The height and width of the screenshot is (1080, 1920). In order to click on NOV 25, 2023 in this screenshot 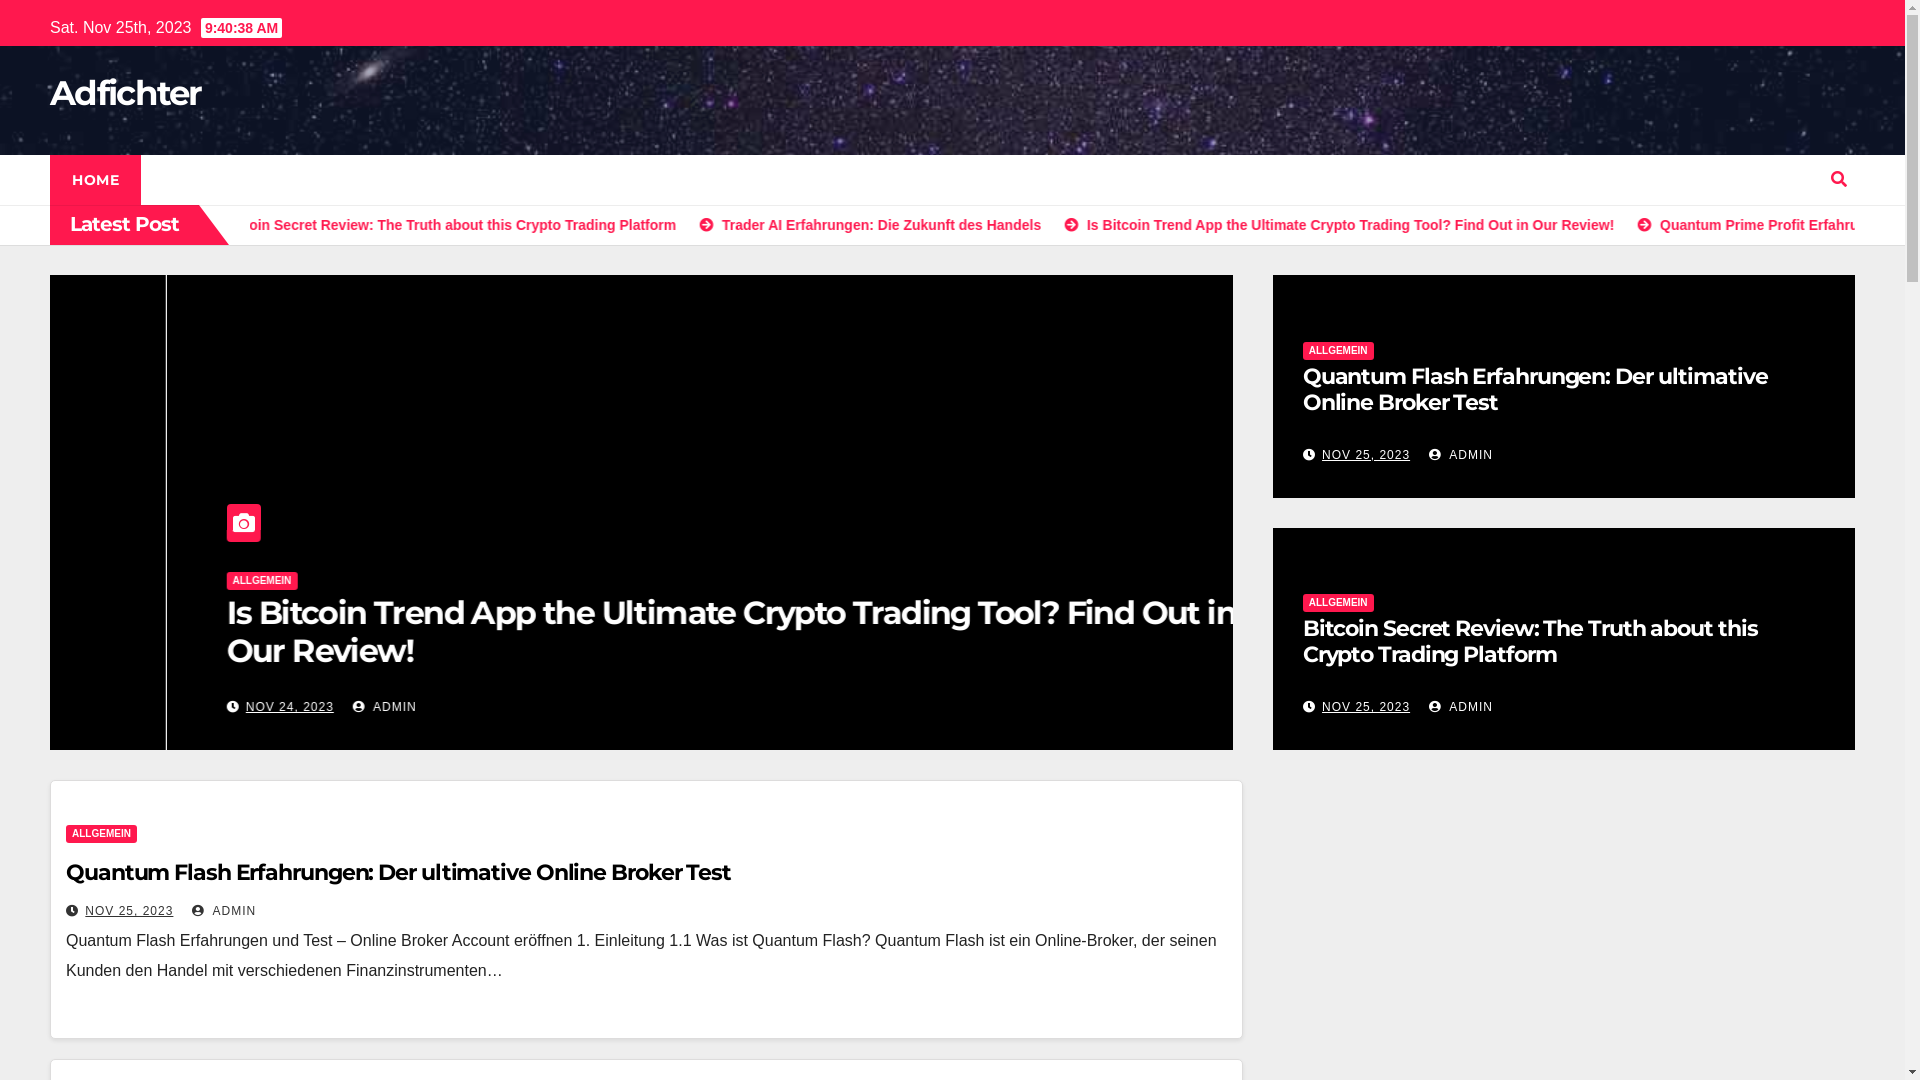, I will do `click(1366, 455)`.